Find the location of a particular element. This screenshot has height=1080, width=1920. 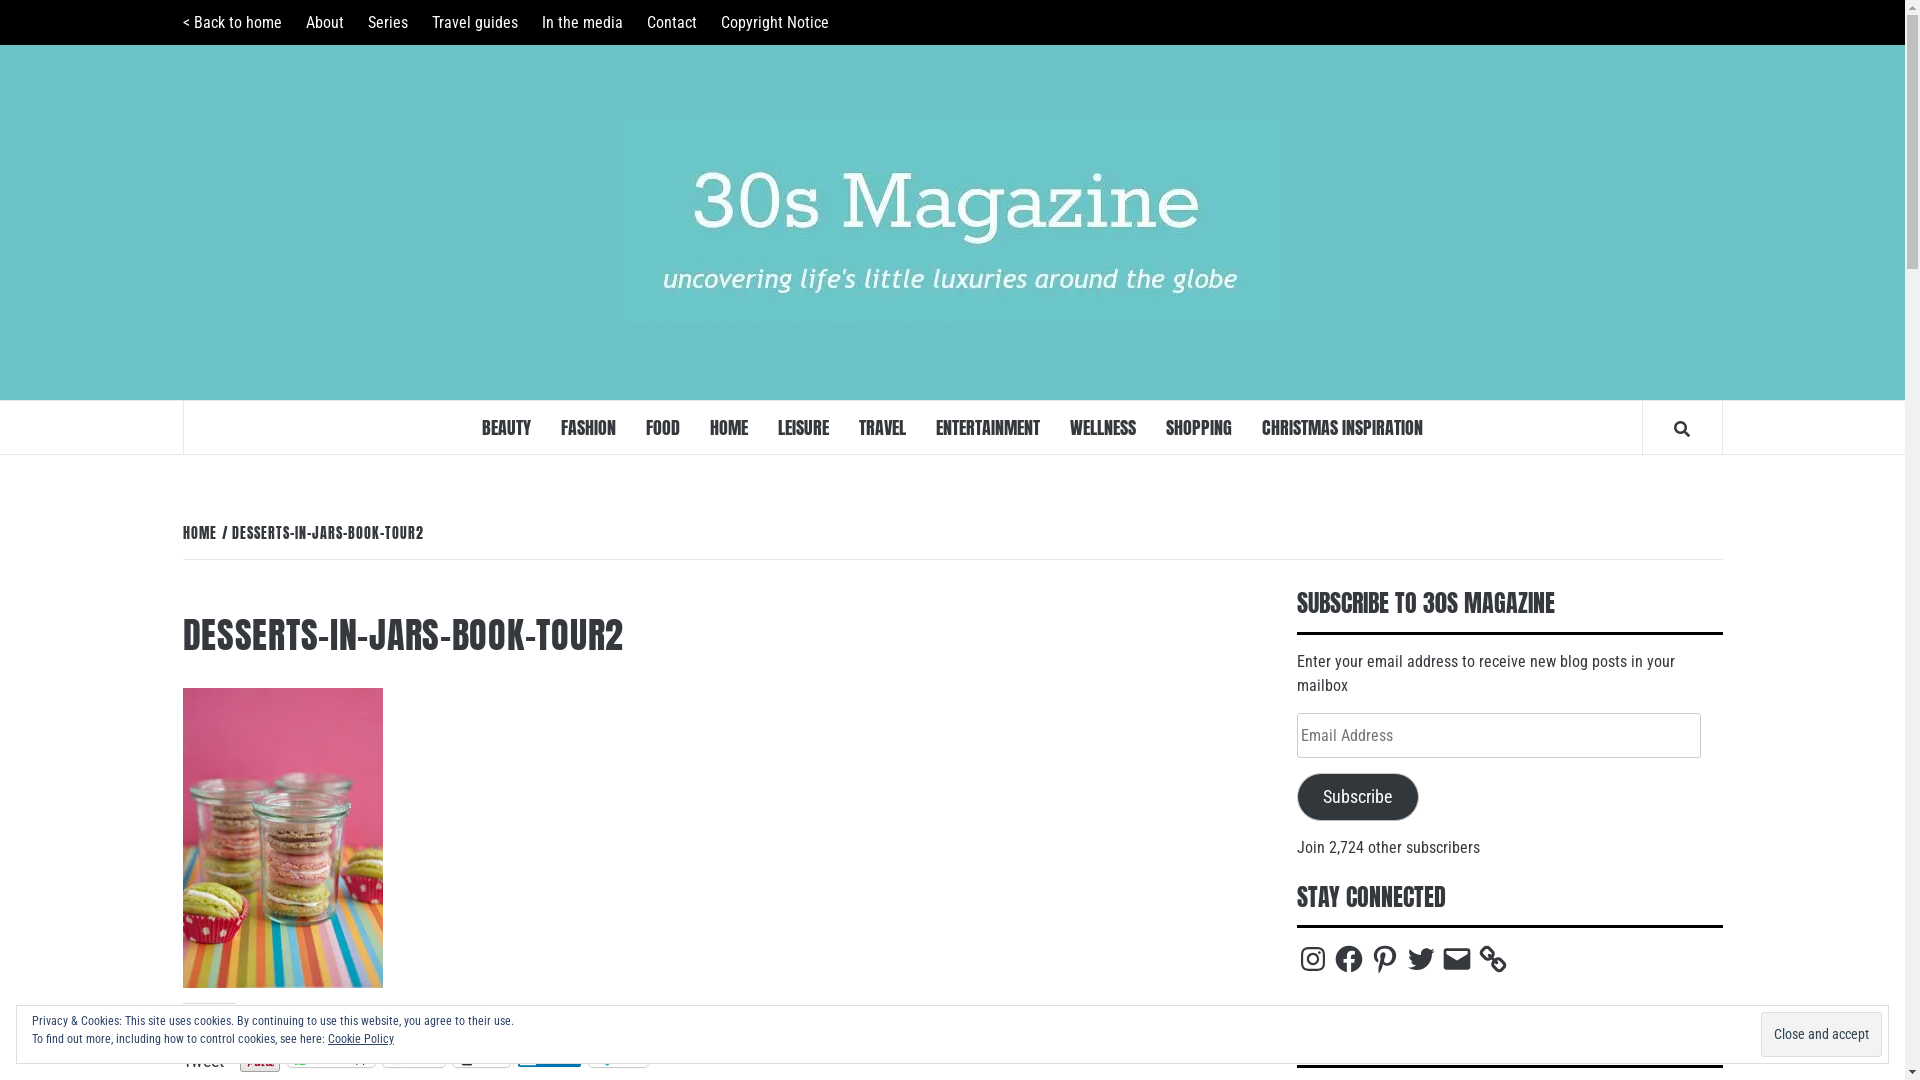

Copyright Notice is located at coordinates (774, 22).